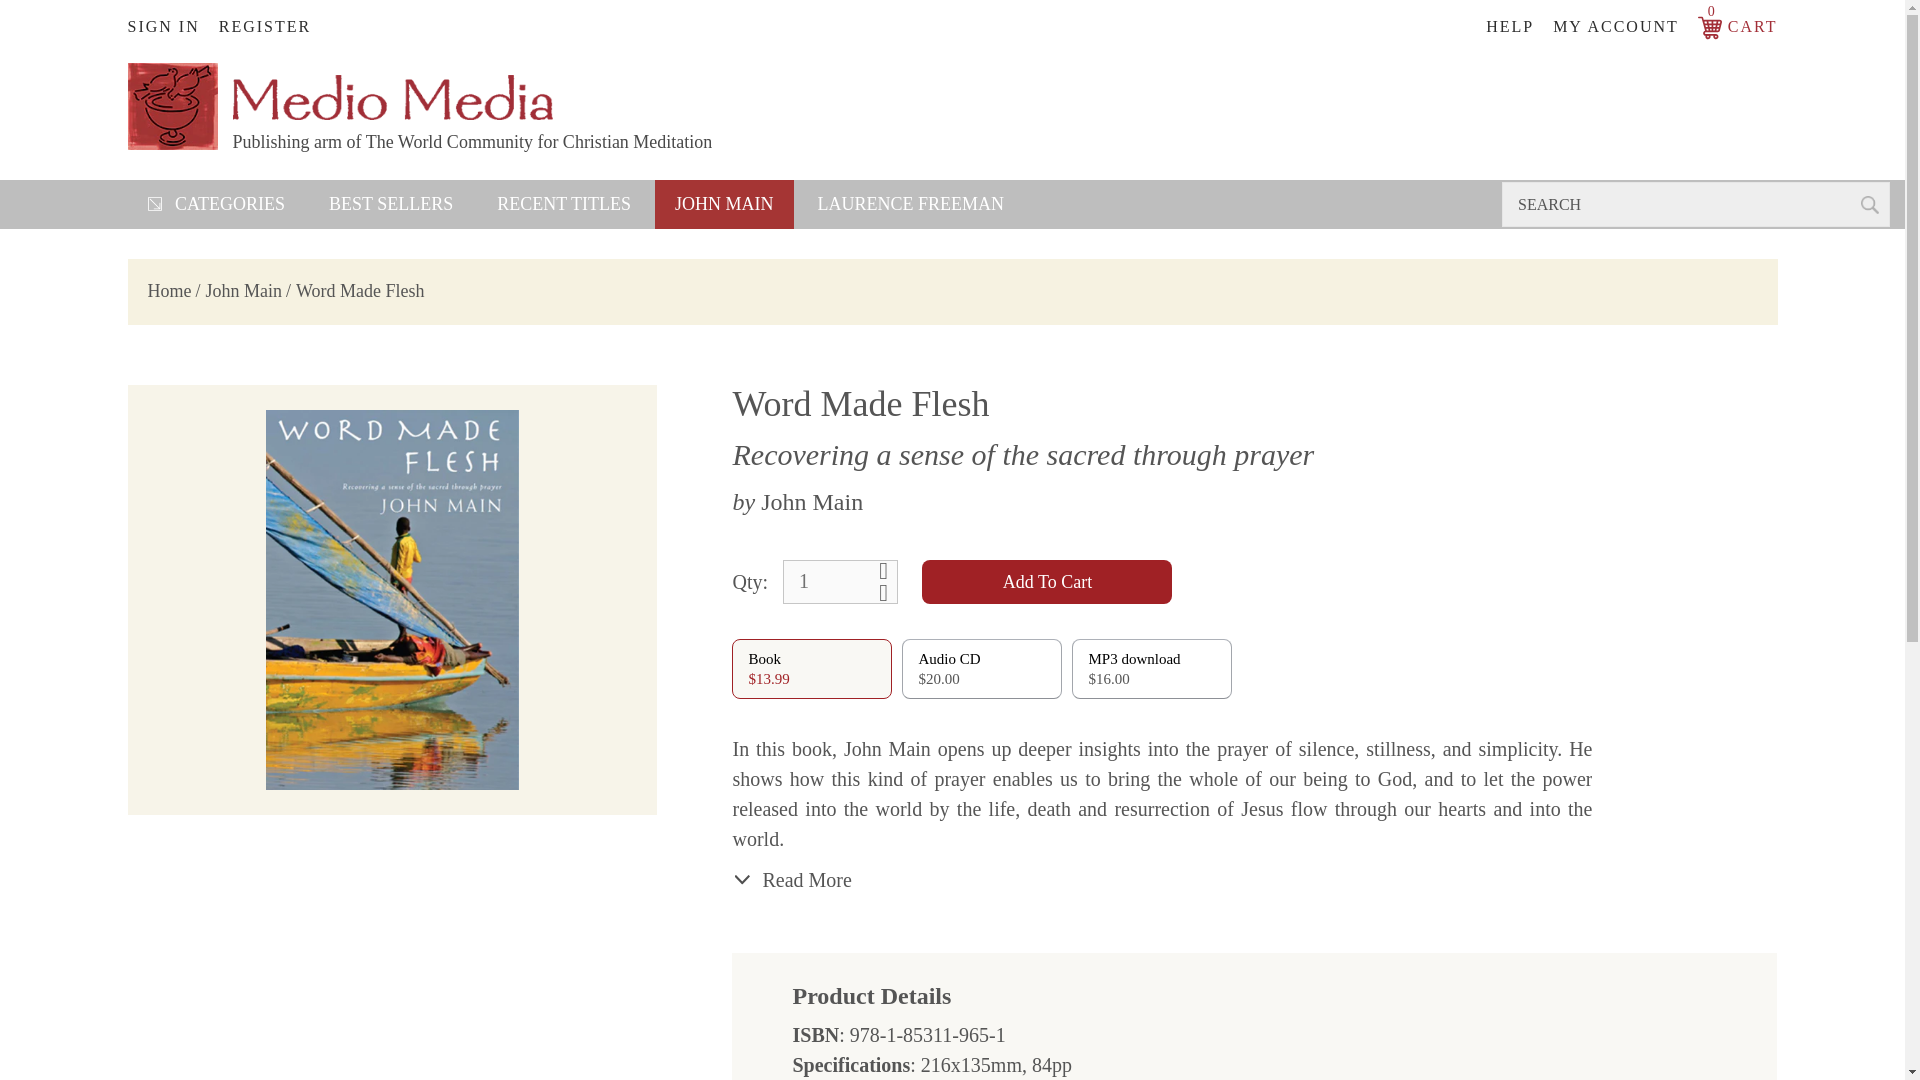  What do you see at coordinates (1623, 26) in the screenshot?
I see `1` at bounding box center [1623, 26].